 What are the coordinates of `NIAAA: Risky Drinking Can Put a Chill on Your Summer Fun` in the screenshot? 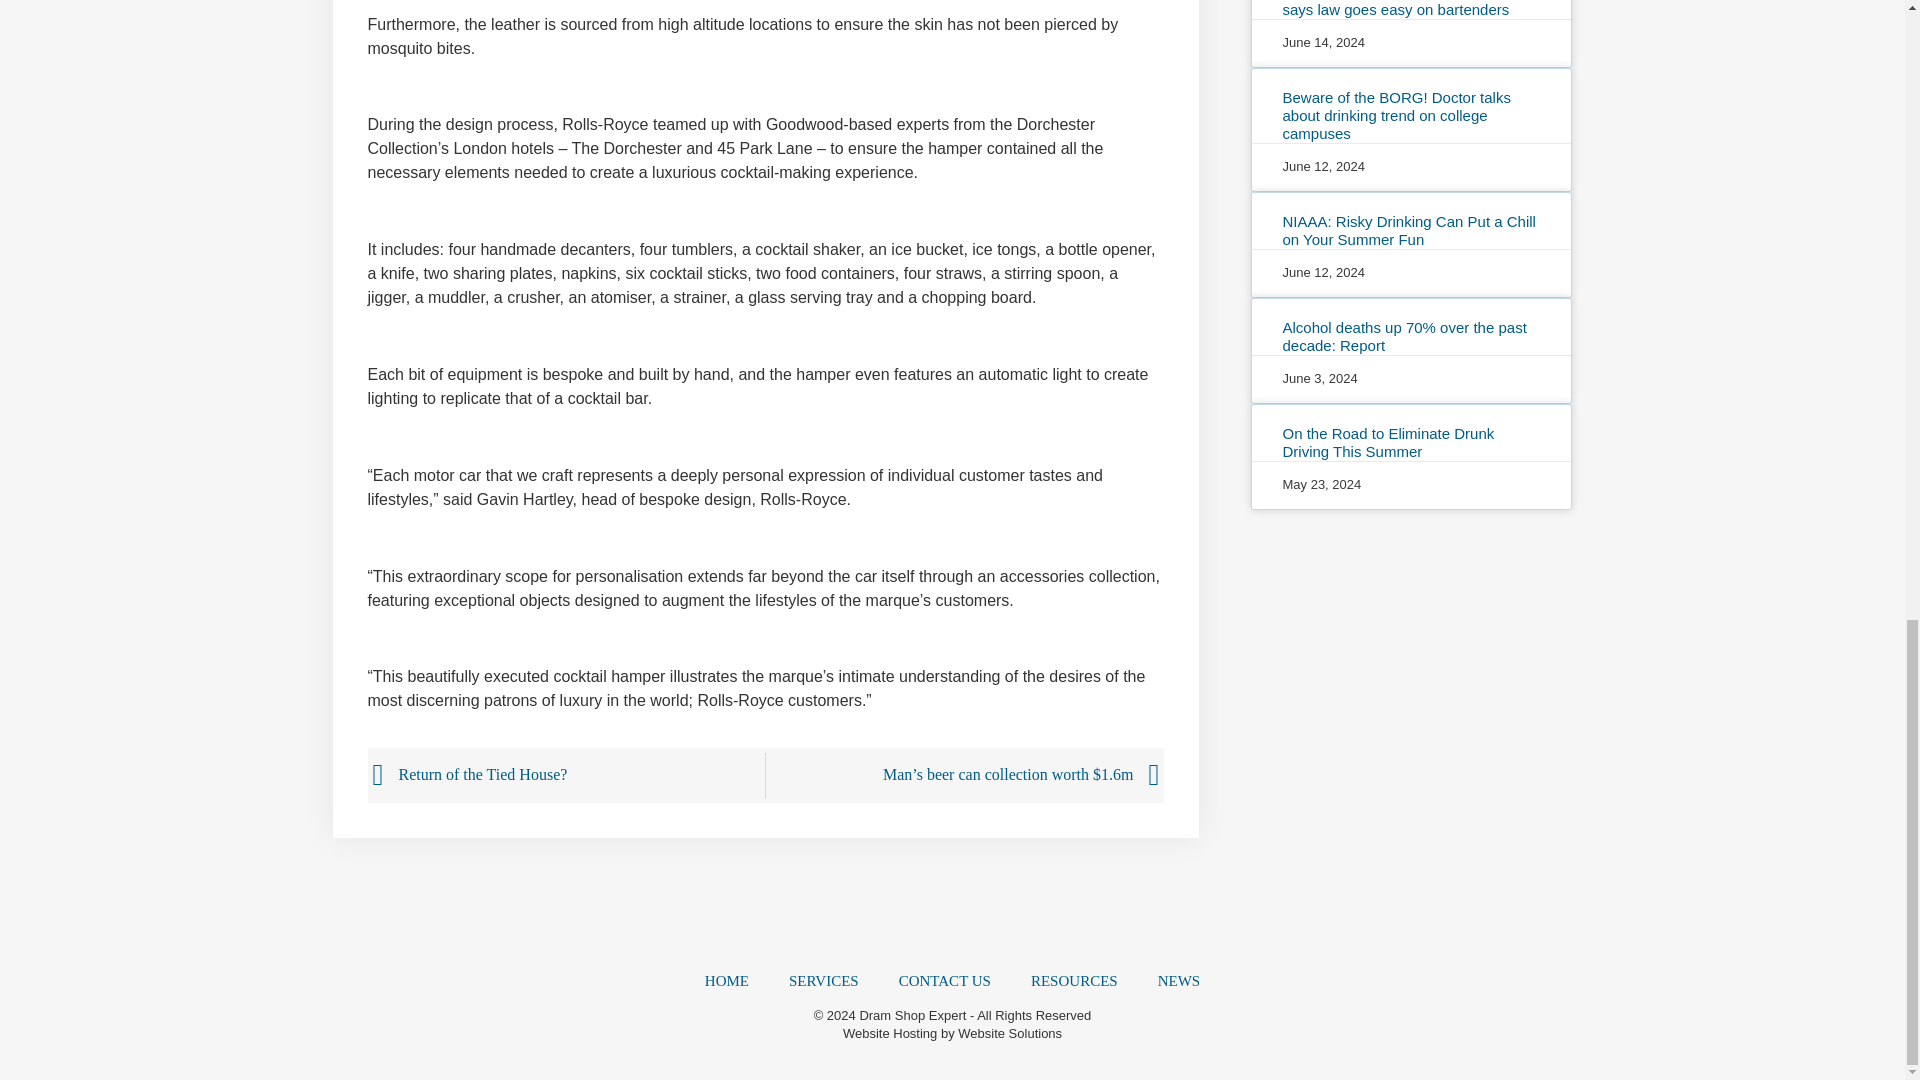 It's located at (1408, 230).